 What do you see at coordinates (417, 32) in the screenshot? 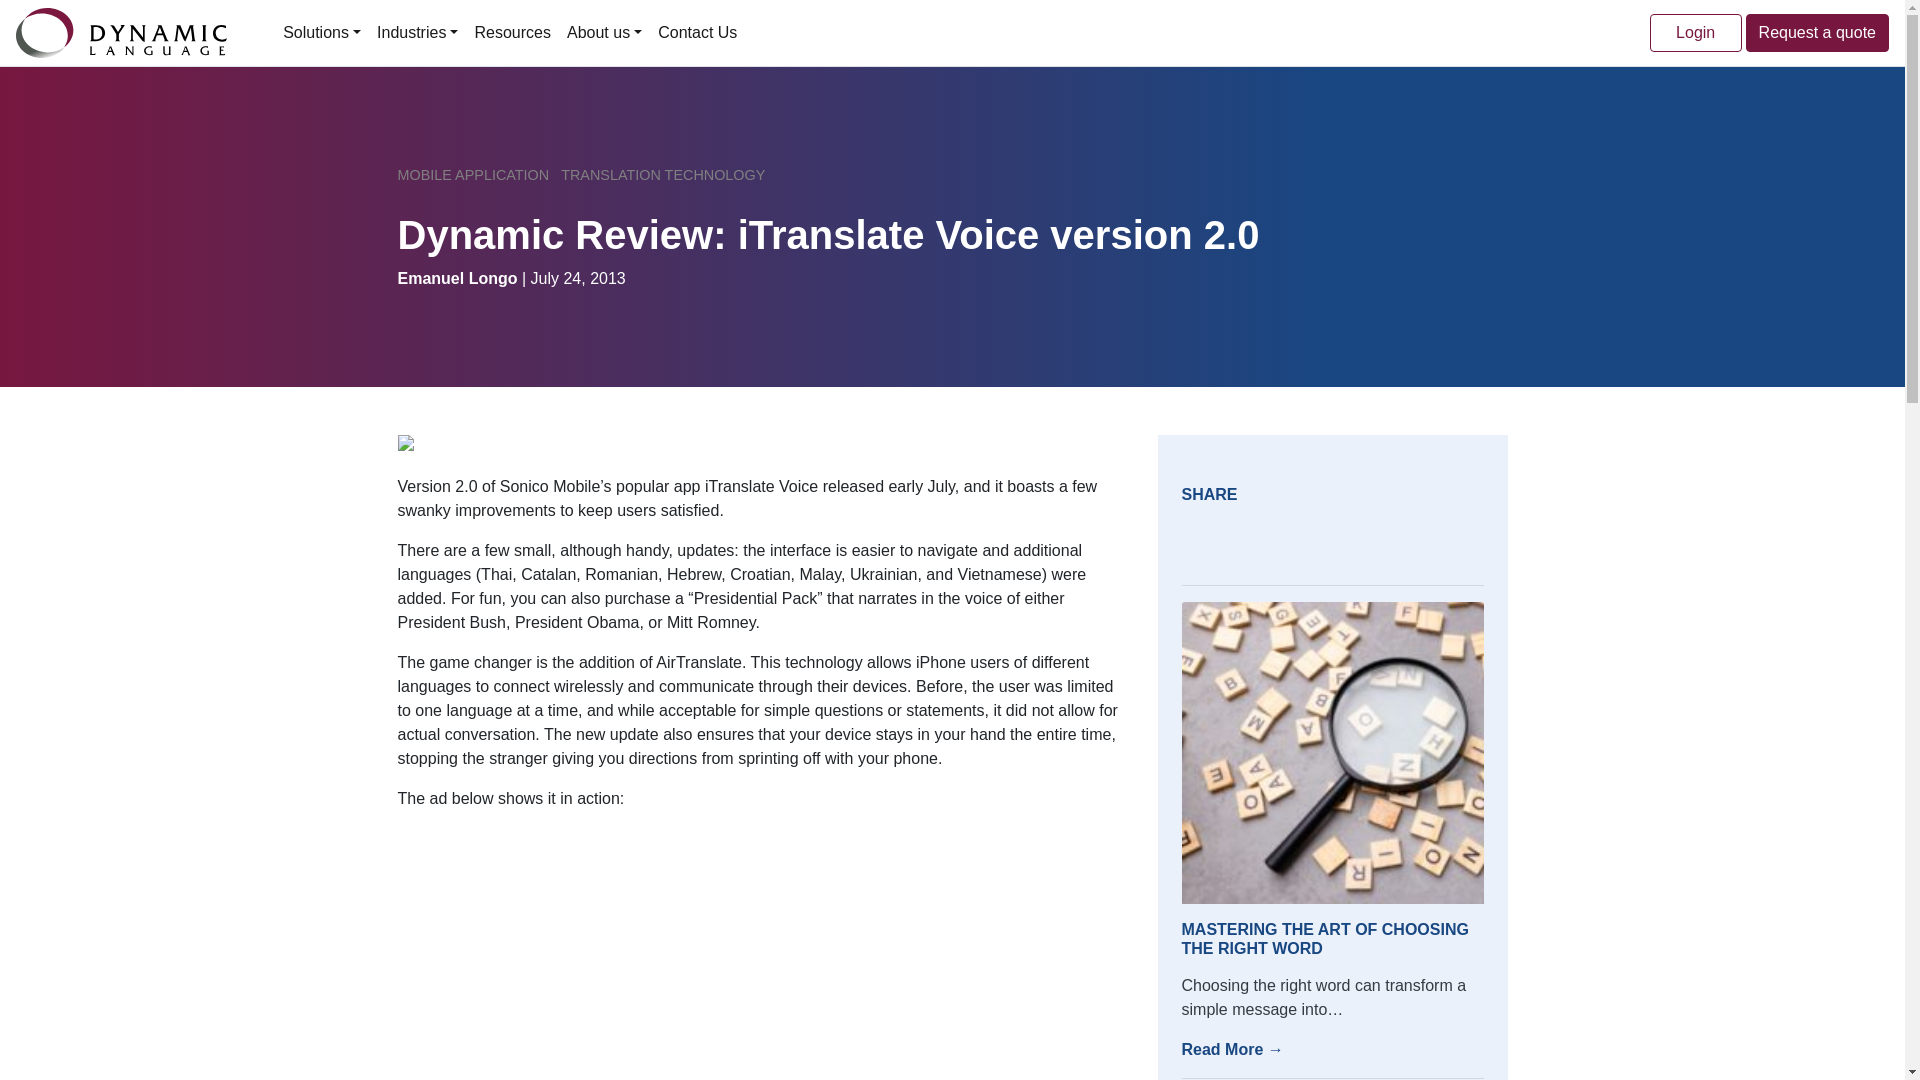
I see `Industries` at bounding box center [417, 32].